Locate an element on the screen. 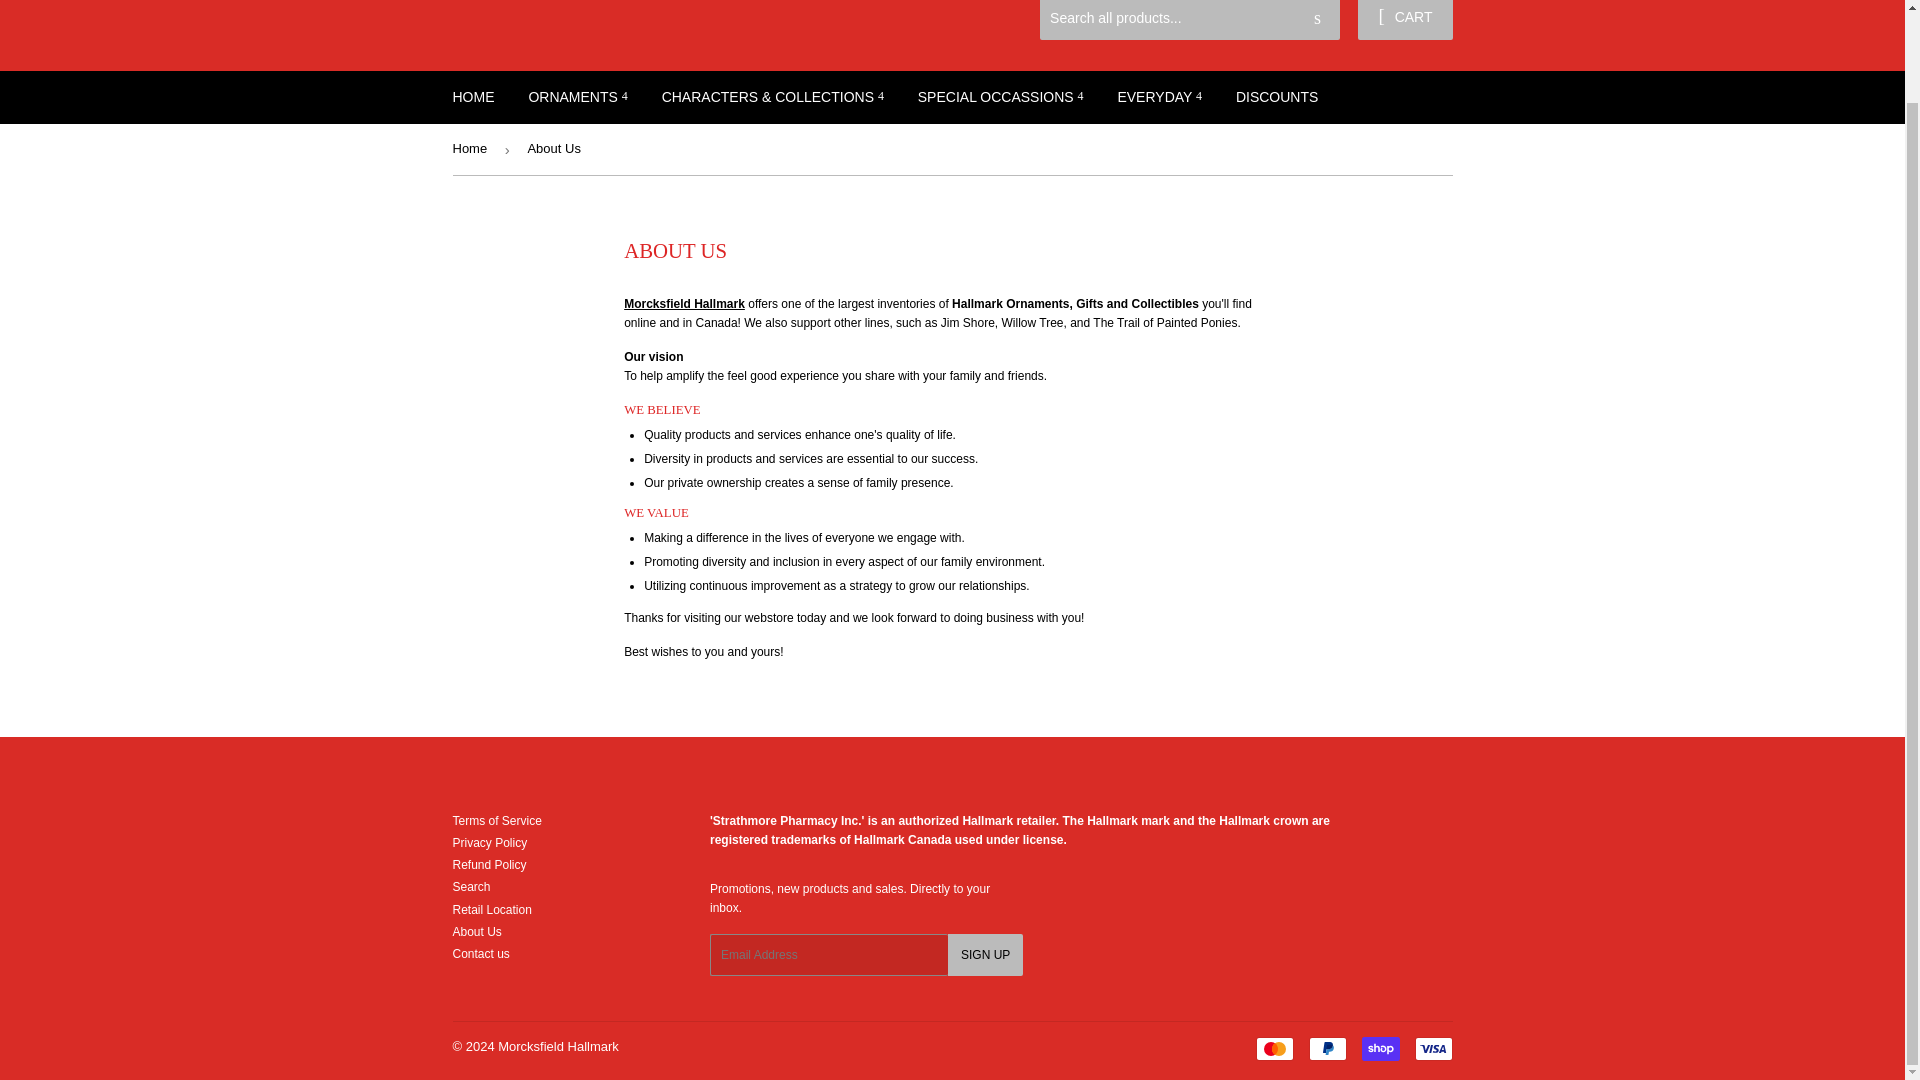  Search is located at coordinates (1317, 19).